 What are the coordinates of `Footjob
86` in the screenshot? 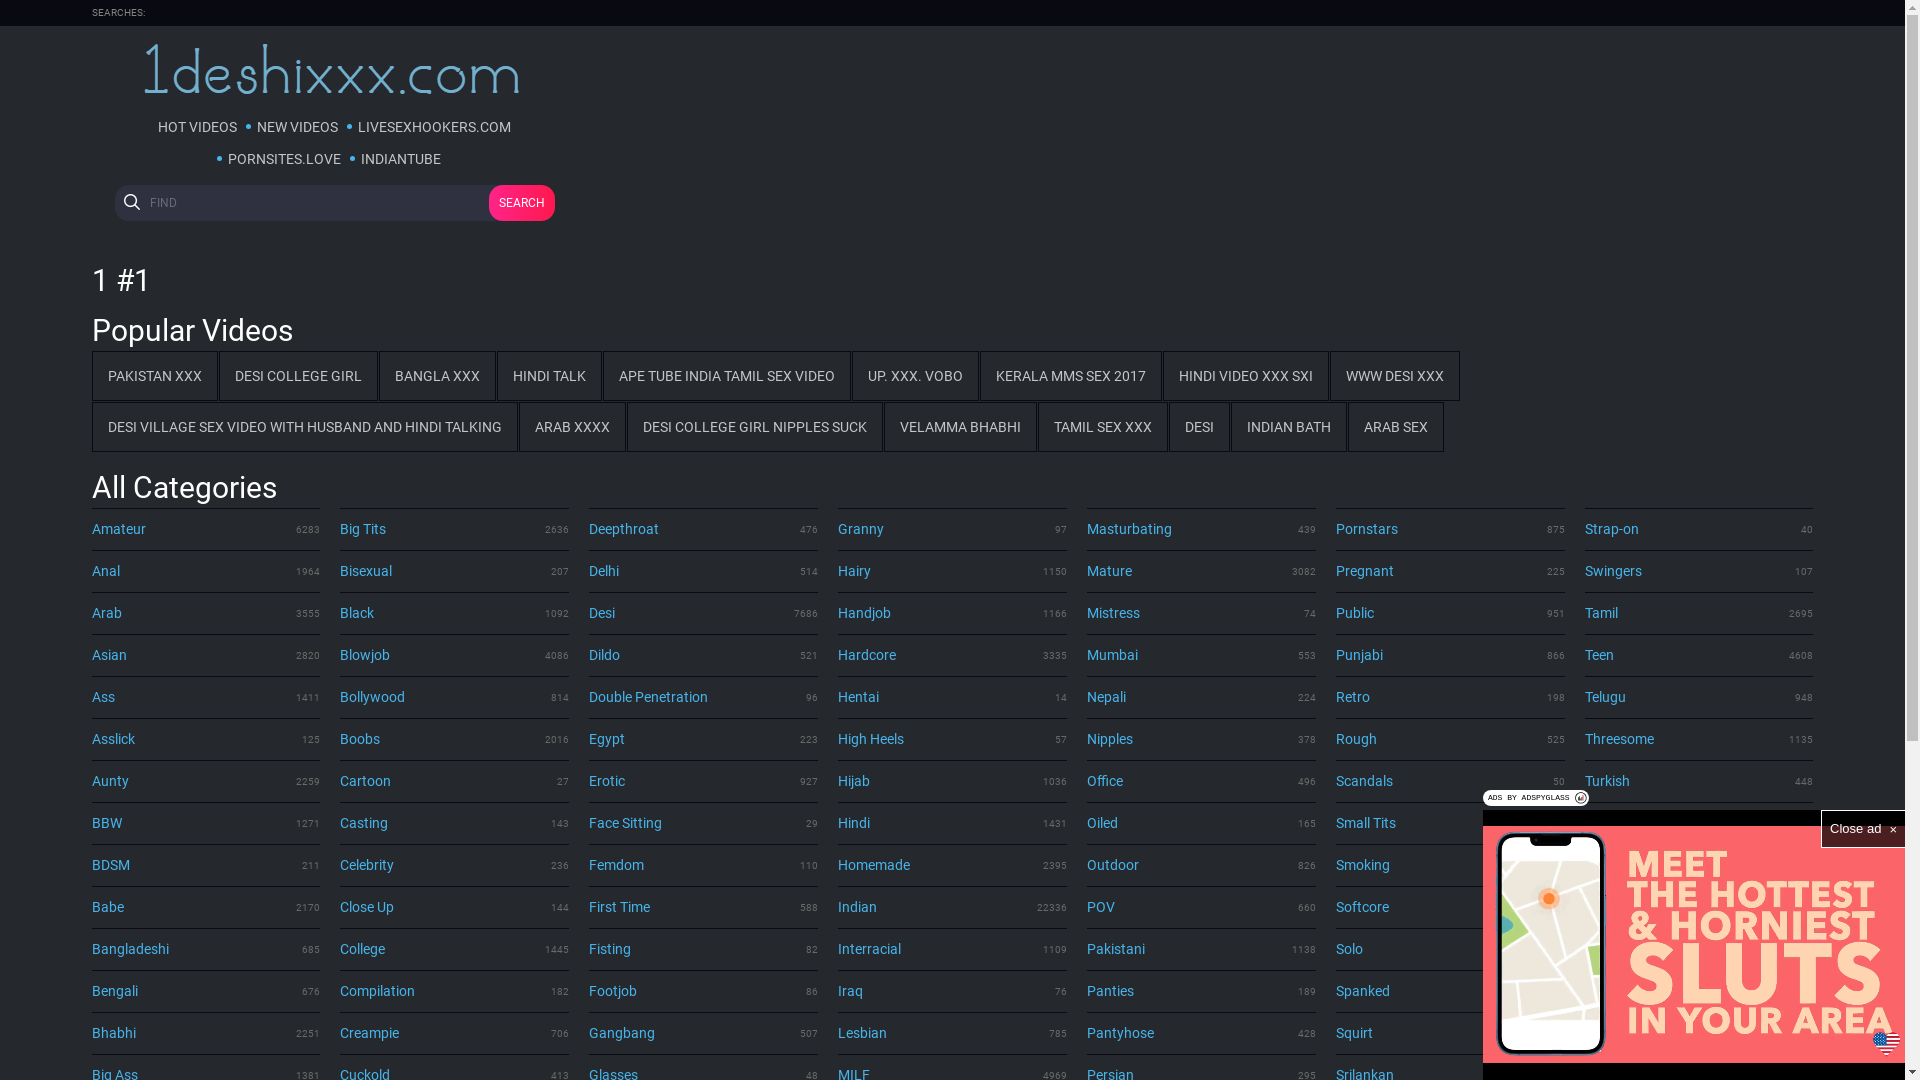 It's located at (704, 991).